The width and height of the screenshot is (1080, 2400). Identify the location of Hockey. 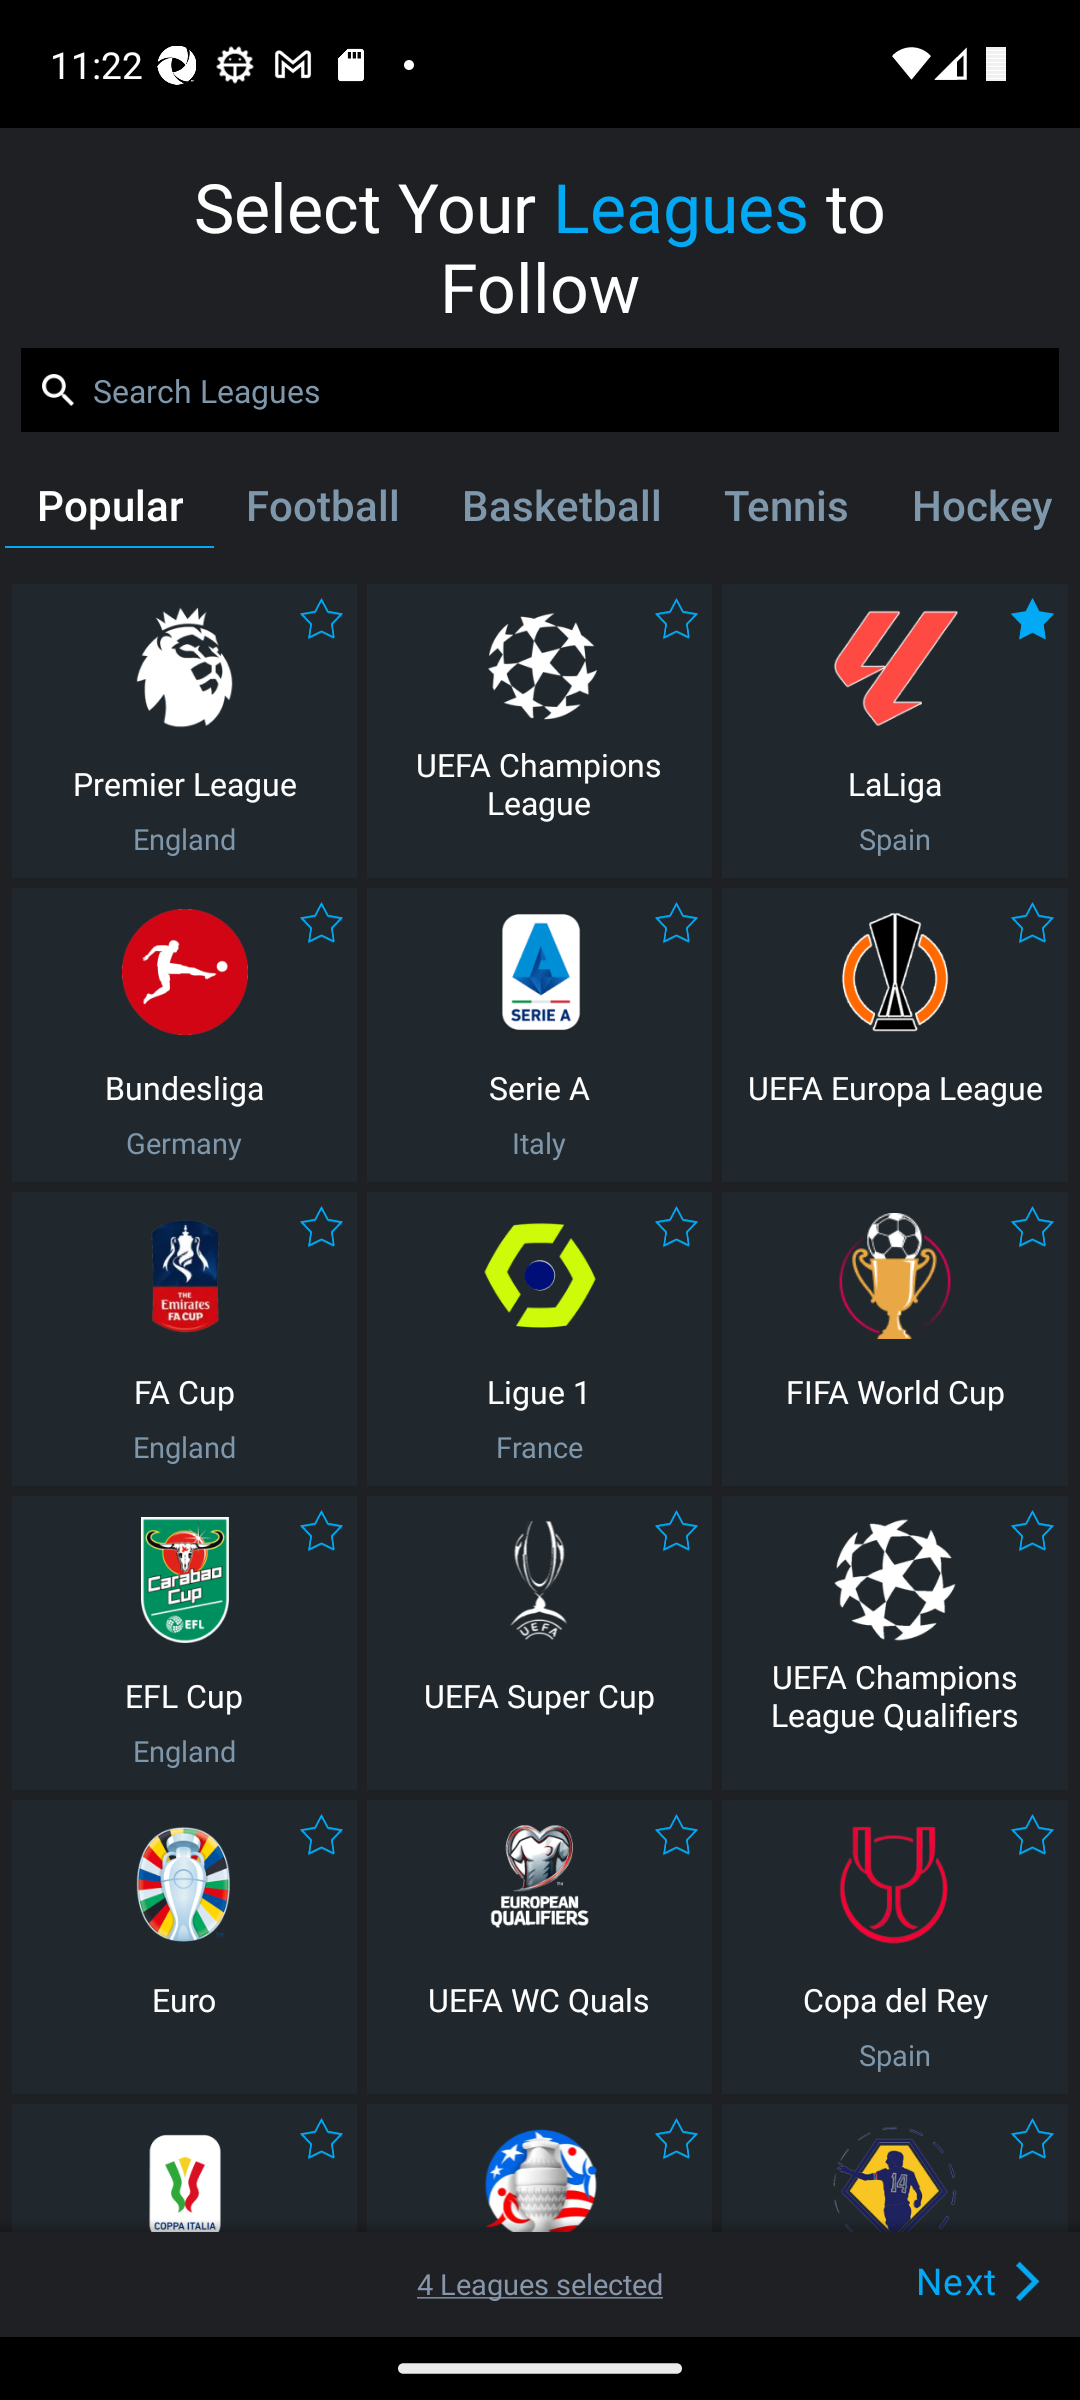
(977, 511).